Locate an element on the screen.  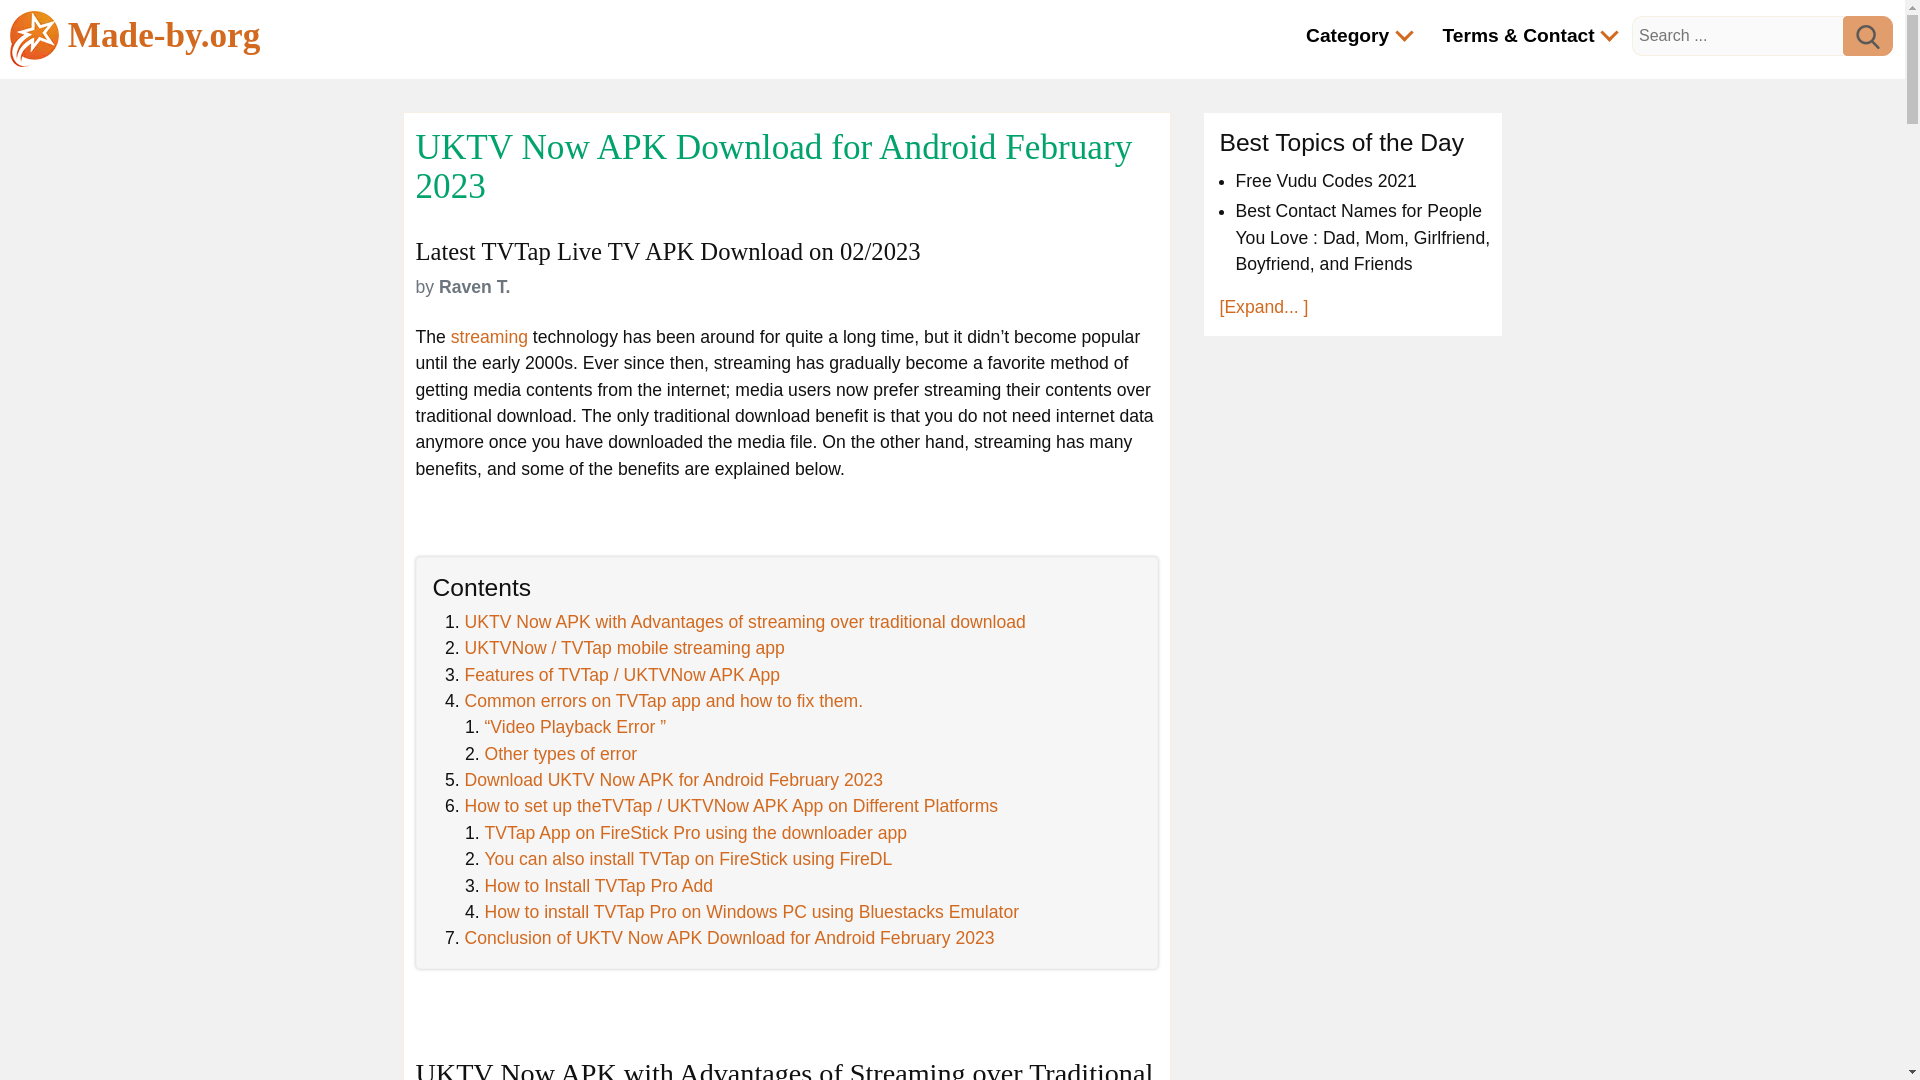
streaming is located at coordinates (490, 336).